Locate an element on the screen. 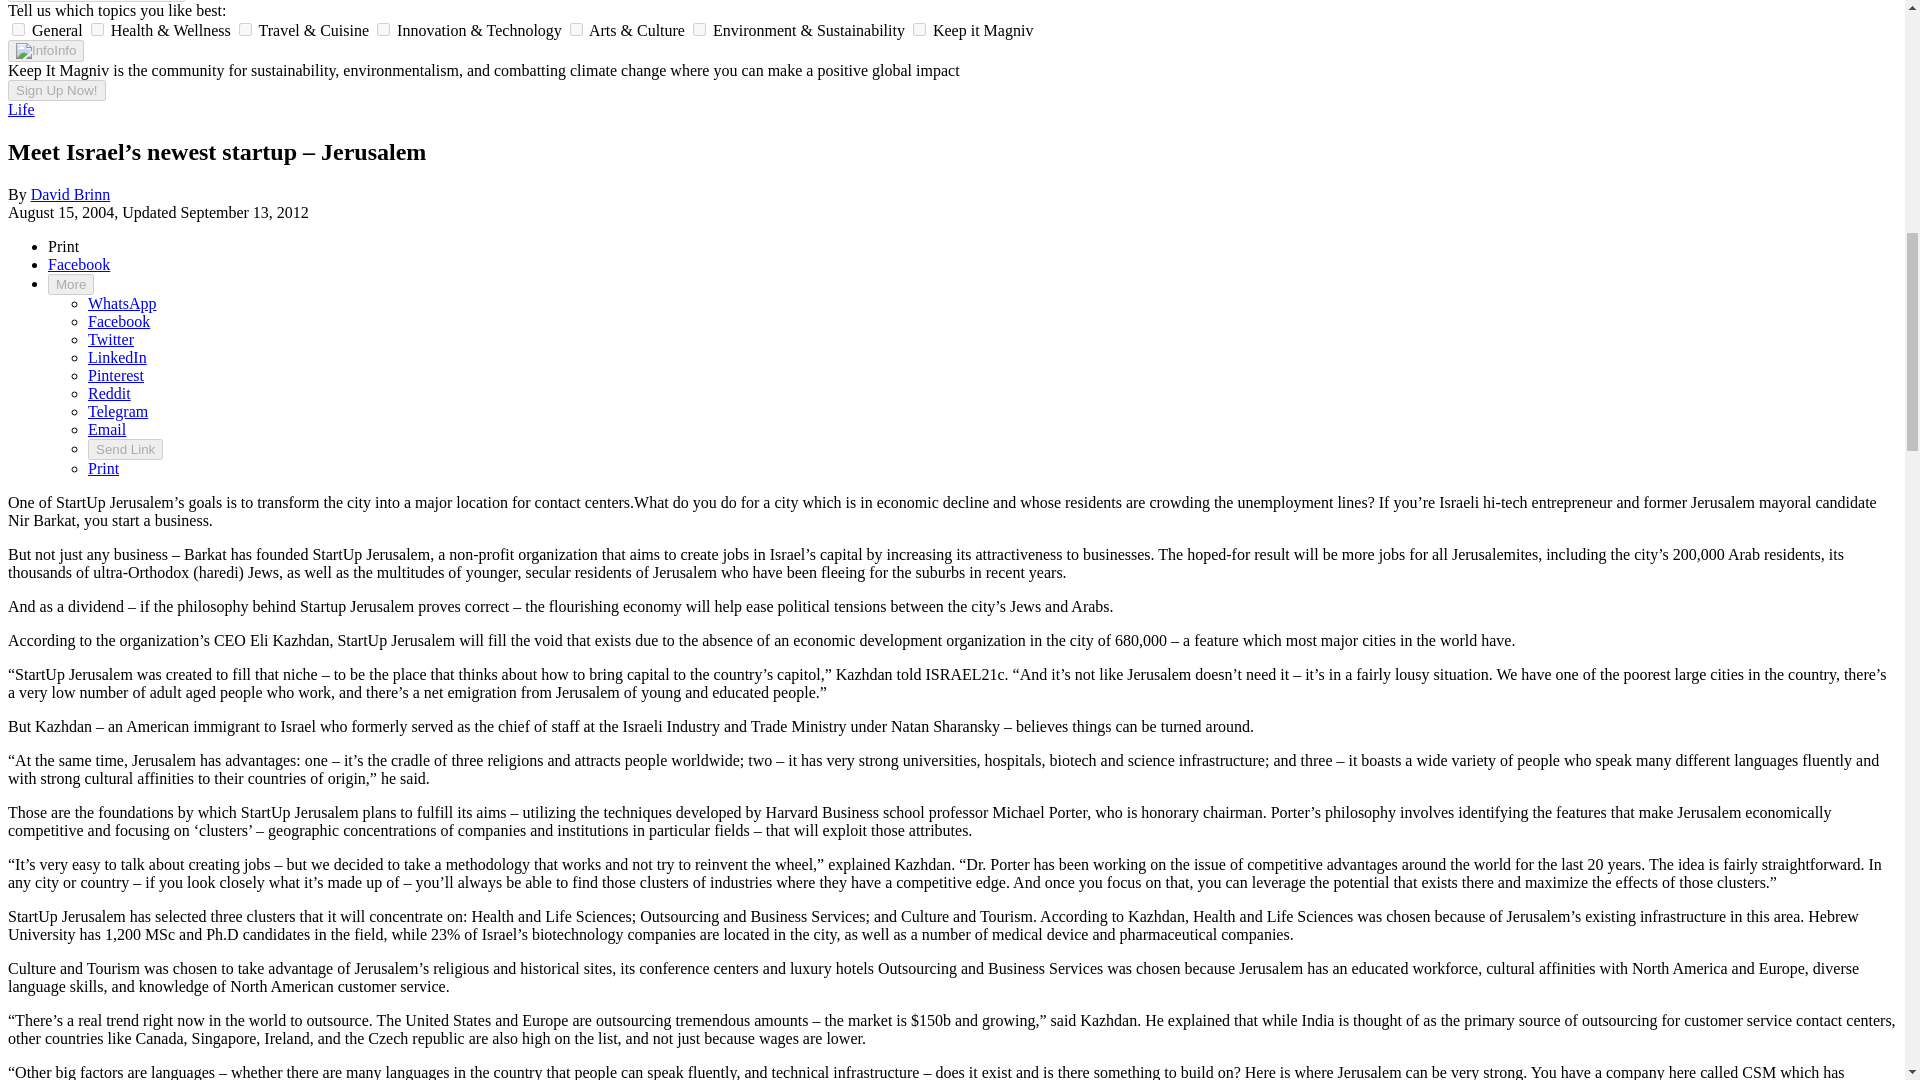 The height and width of the screenshot is (1080, 1920). David Brinn is located at coordinates (70, 194).